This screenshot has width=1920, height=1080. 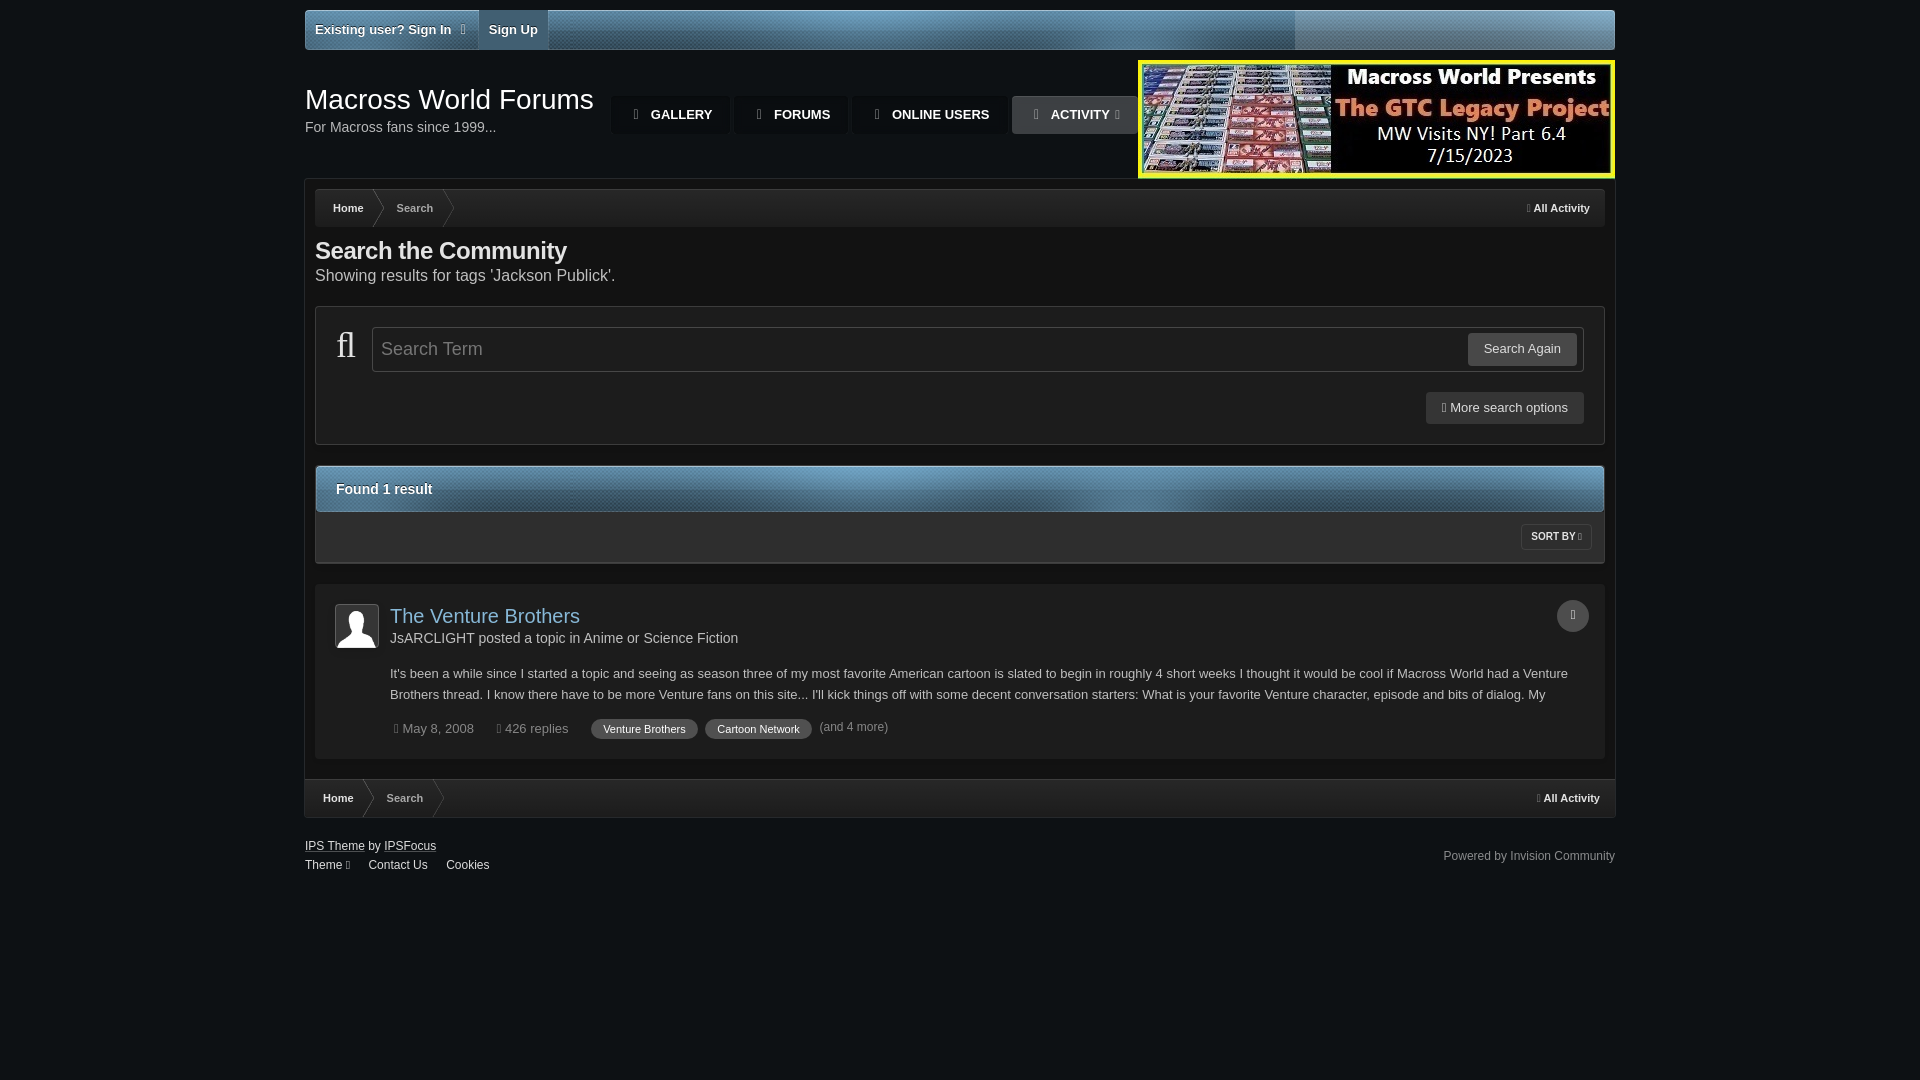 I want to click on ONLINE USERS, so click(x=929, y=114).